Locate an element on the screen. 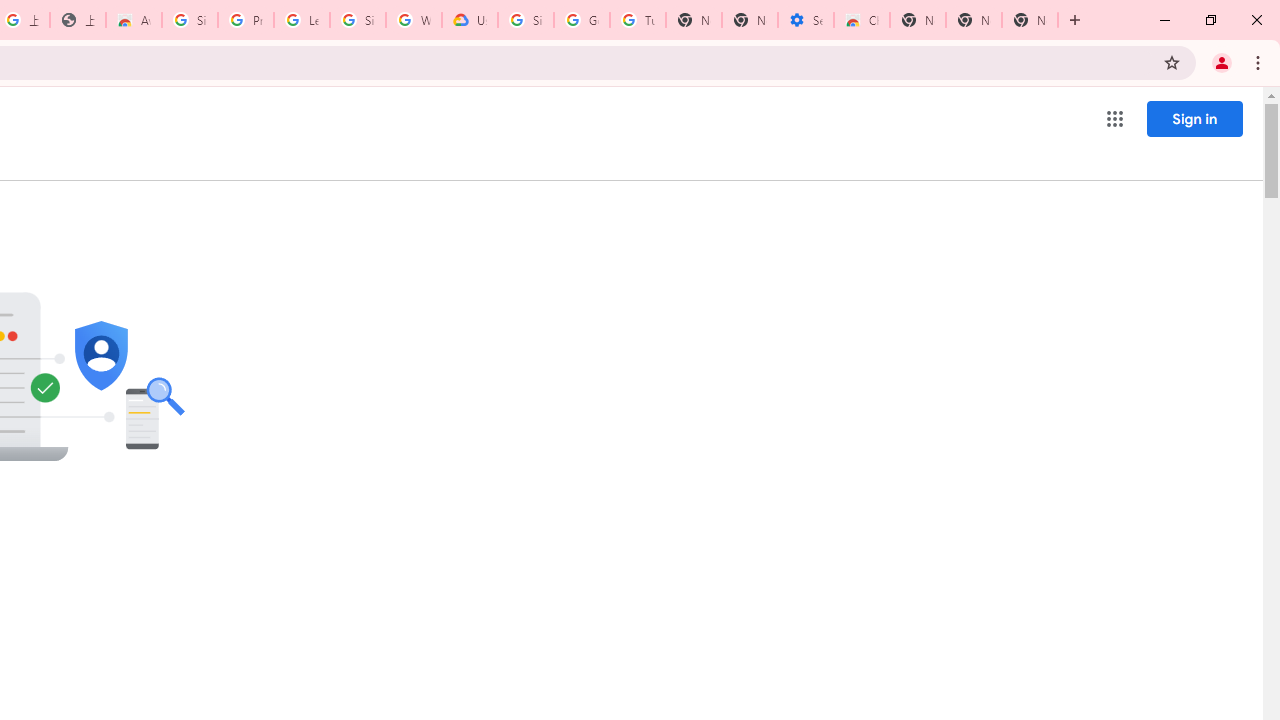 Image resolution: width=1280 pixels, height=720 pixels. Google Account Help is located at coordinates (582, 20).